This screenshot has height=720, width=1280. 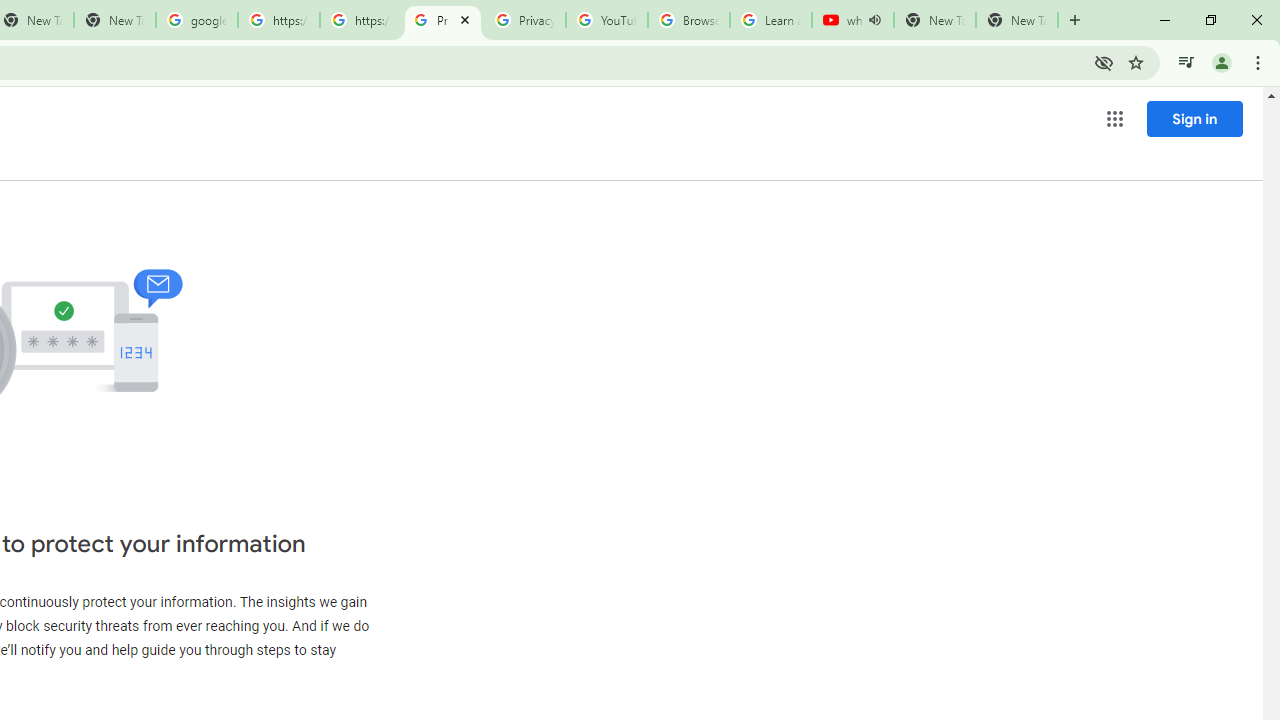 What do you see at coordinates (688, 20) in the screenshot?
I see `Browse Chrome as a guest - Computer - Google Chrome Help` at bounding box center [688, 20].